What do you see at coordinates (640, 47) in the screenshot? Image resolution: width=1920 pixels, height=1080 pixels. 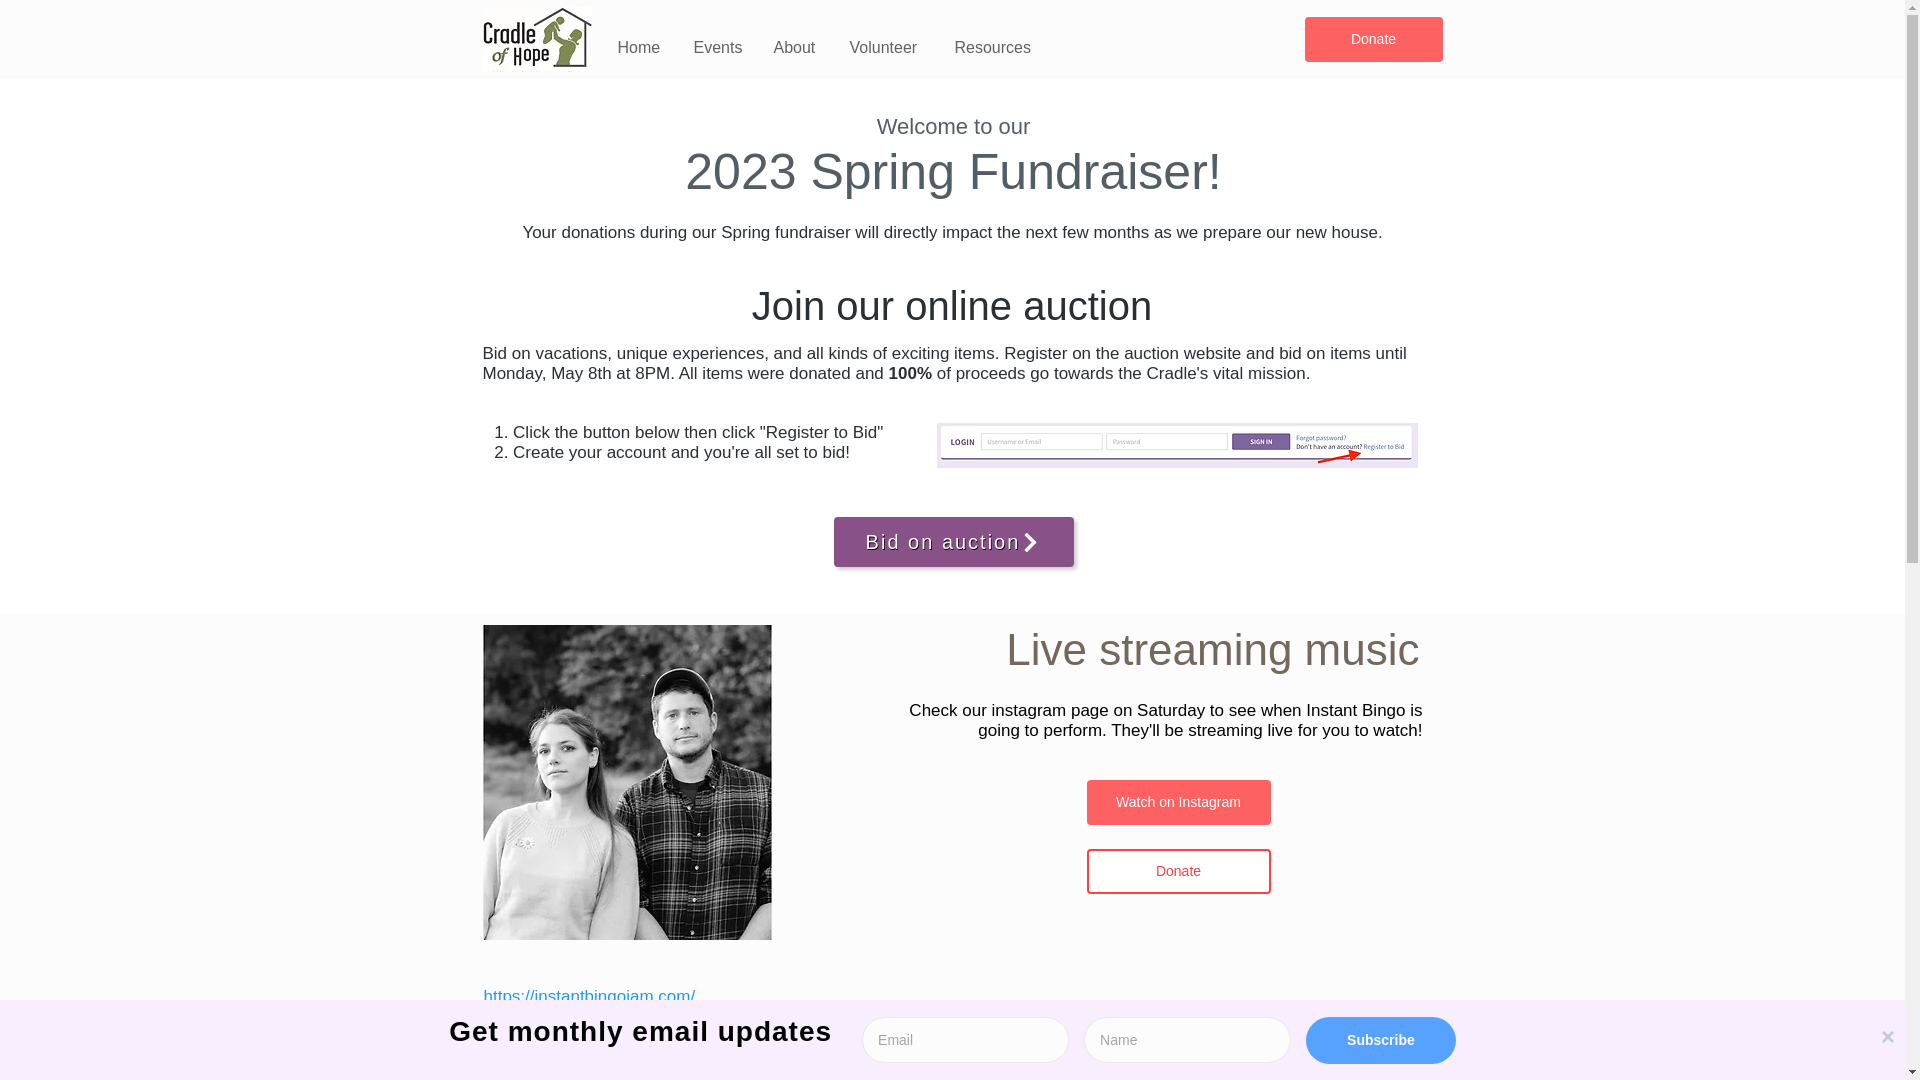 I see `Home` at bounding box center [640, 47].